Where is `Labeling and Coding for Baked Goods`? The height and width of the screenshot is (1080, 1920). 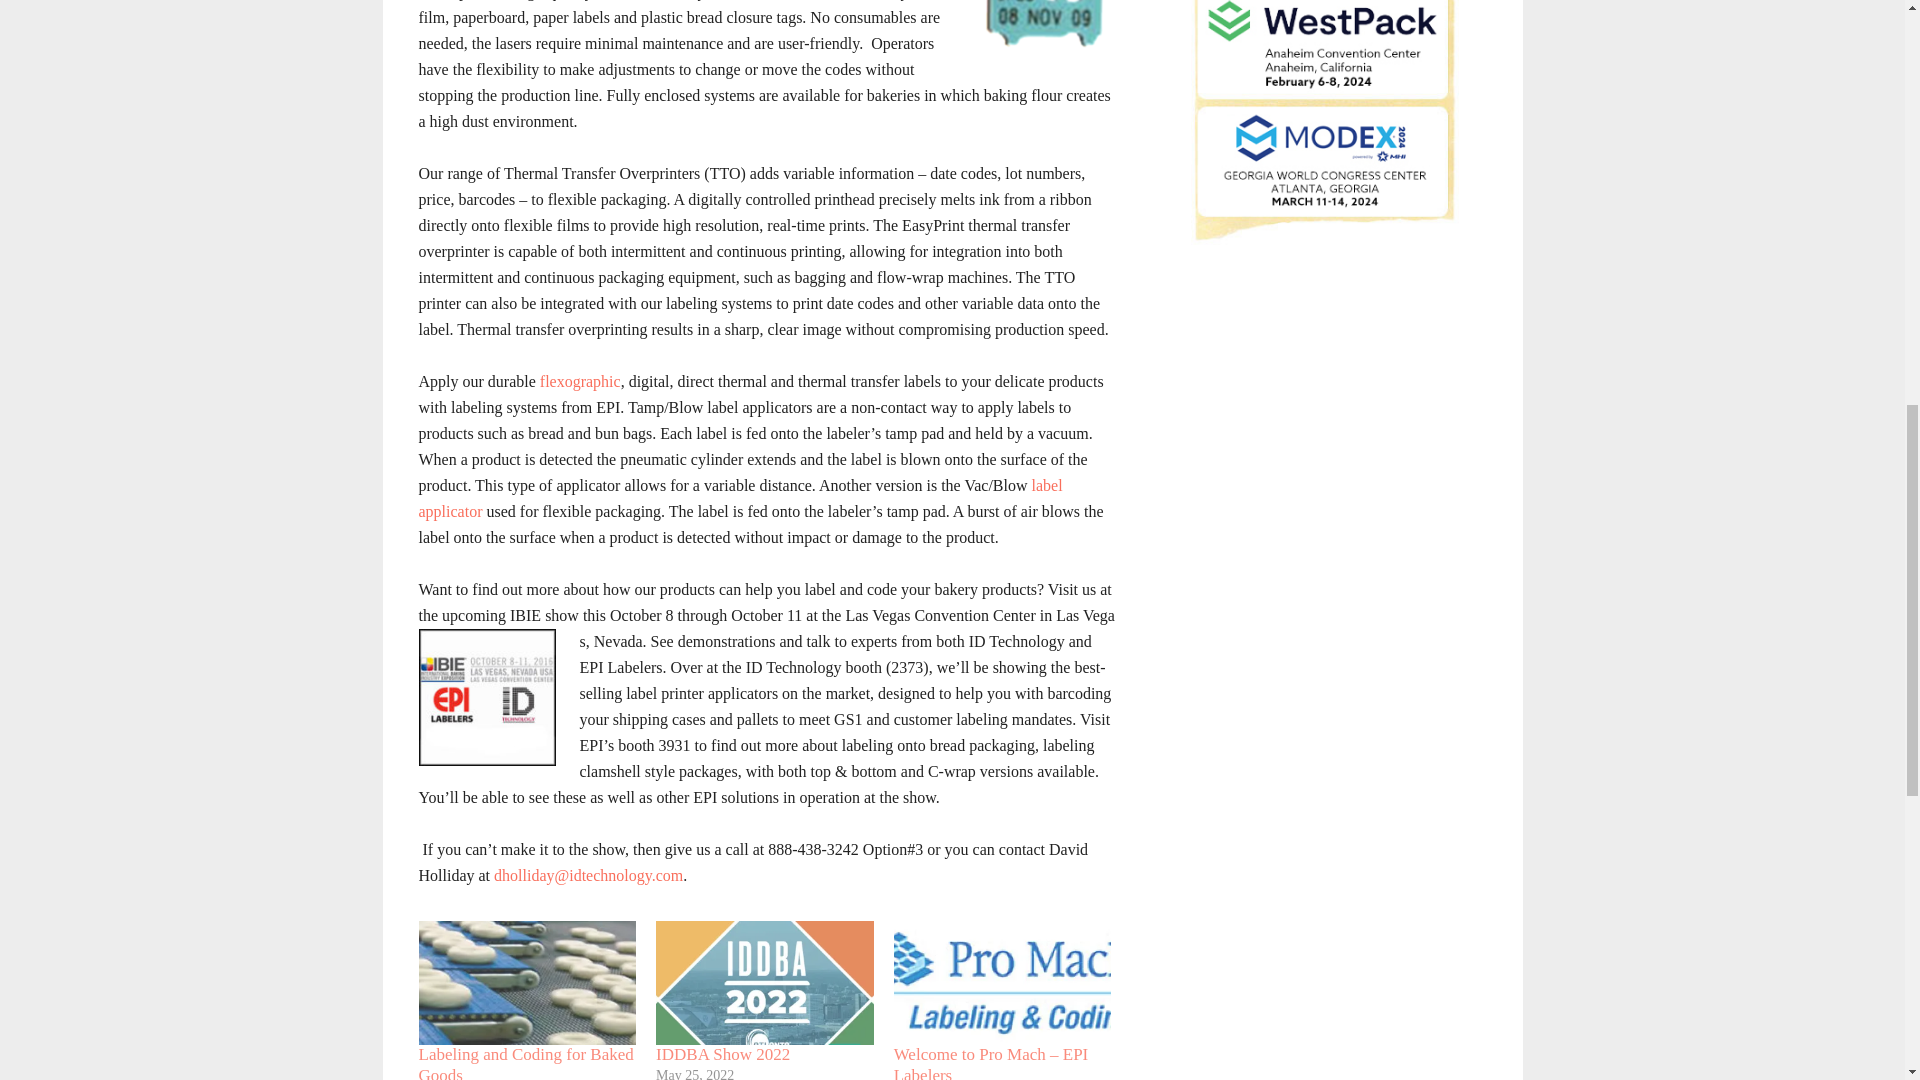
Labeling and Coding for Baked Goods is located at coordinates (526, 982).